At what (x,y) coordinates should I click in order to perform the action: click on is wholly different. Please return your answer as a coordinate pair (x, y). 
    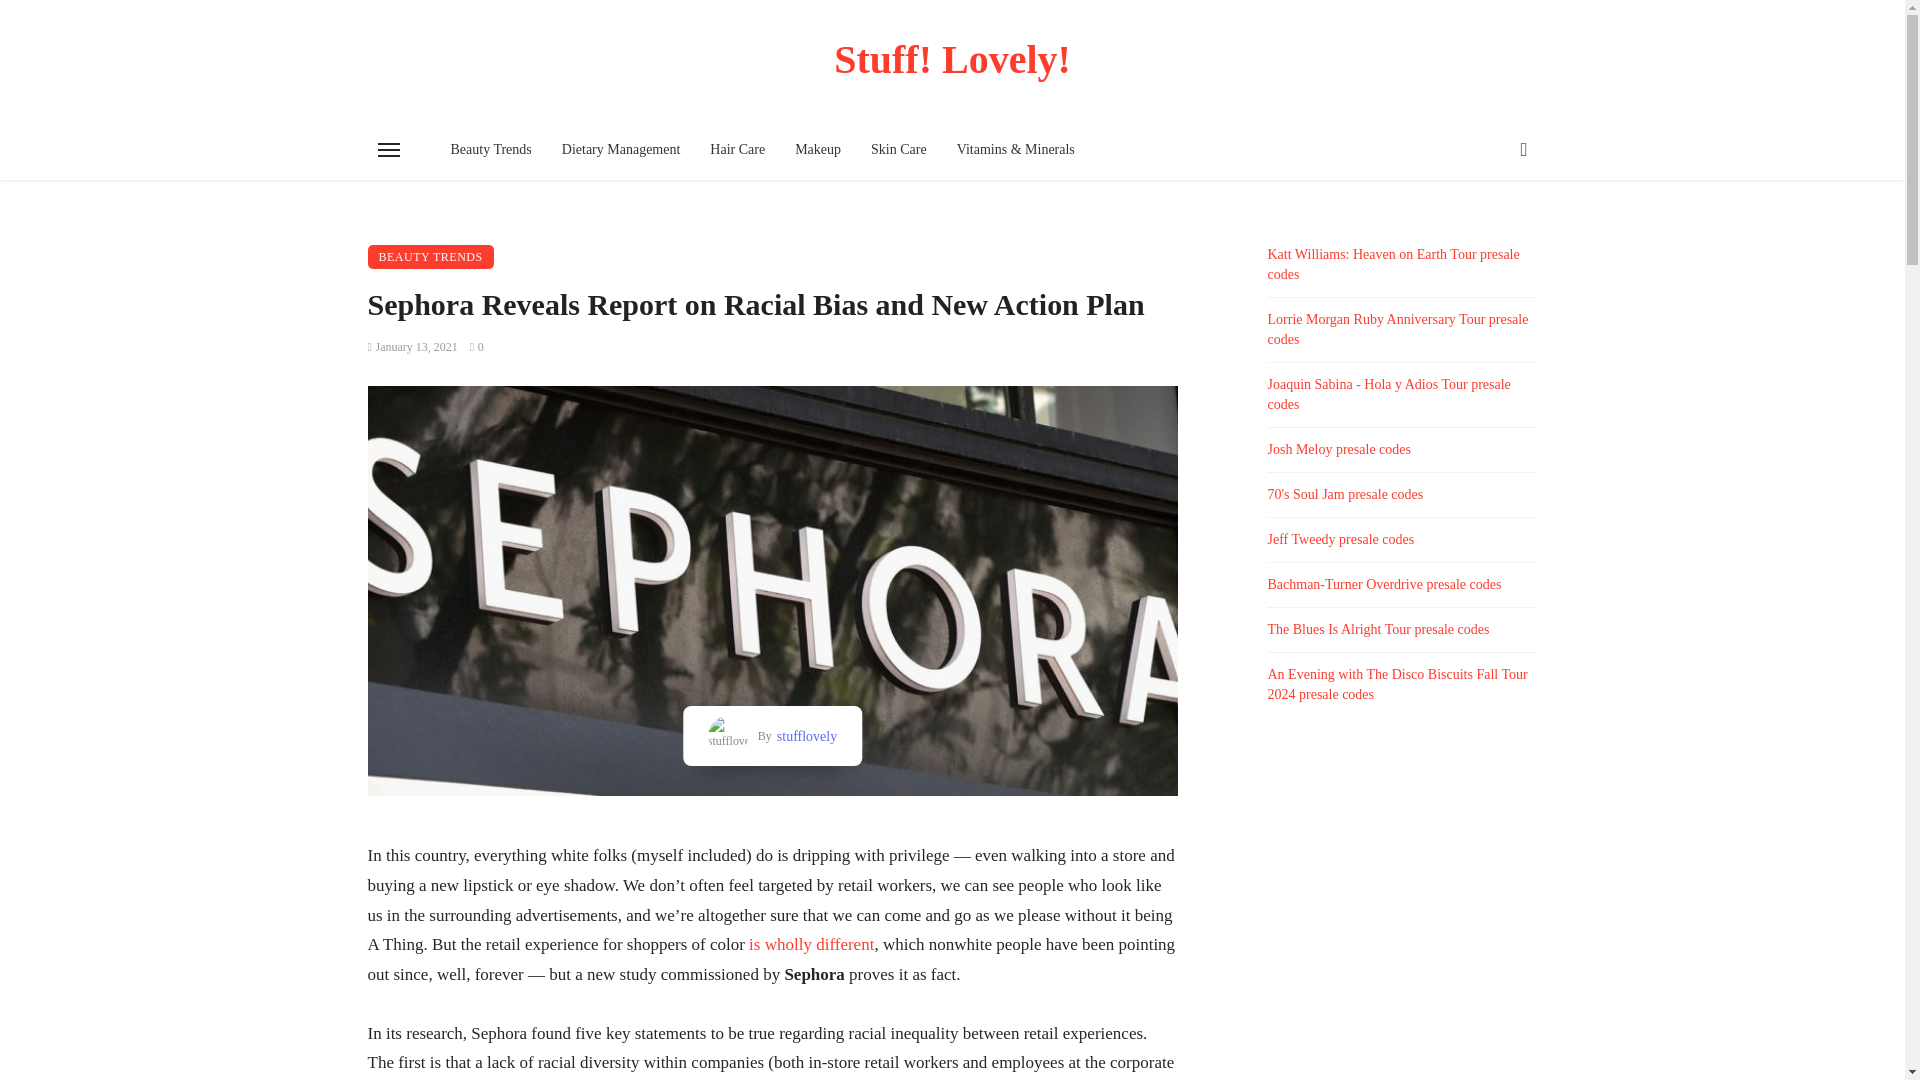
    Looking at the image, I should click on (810, 944).